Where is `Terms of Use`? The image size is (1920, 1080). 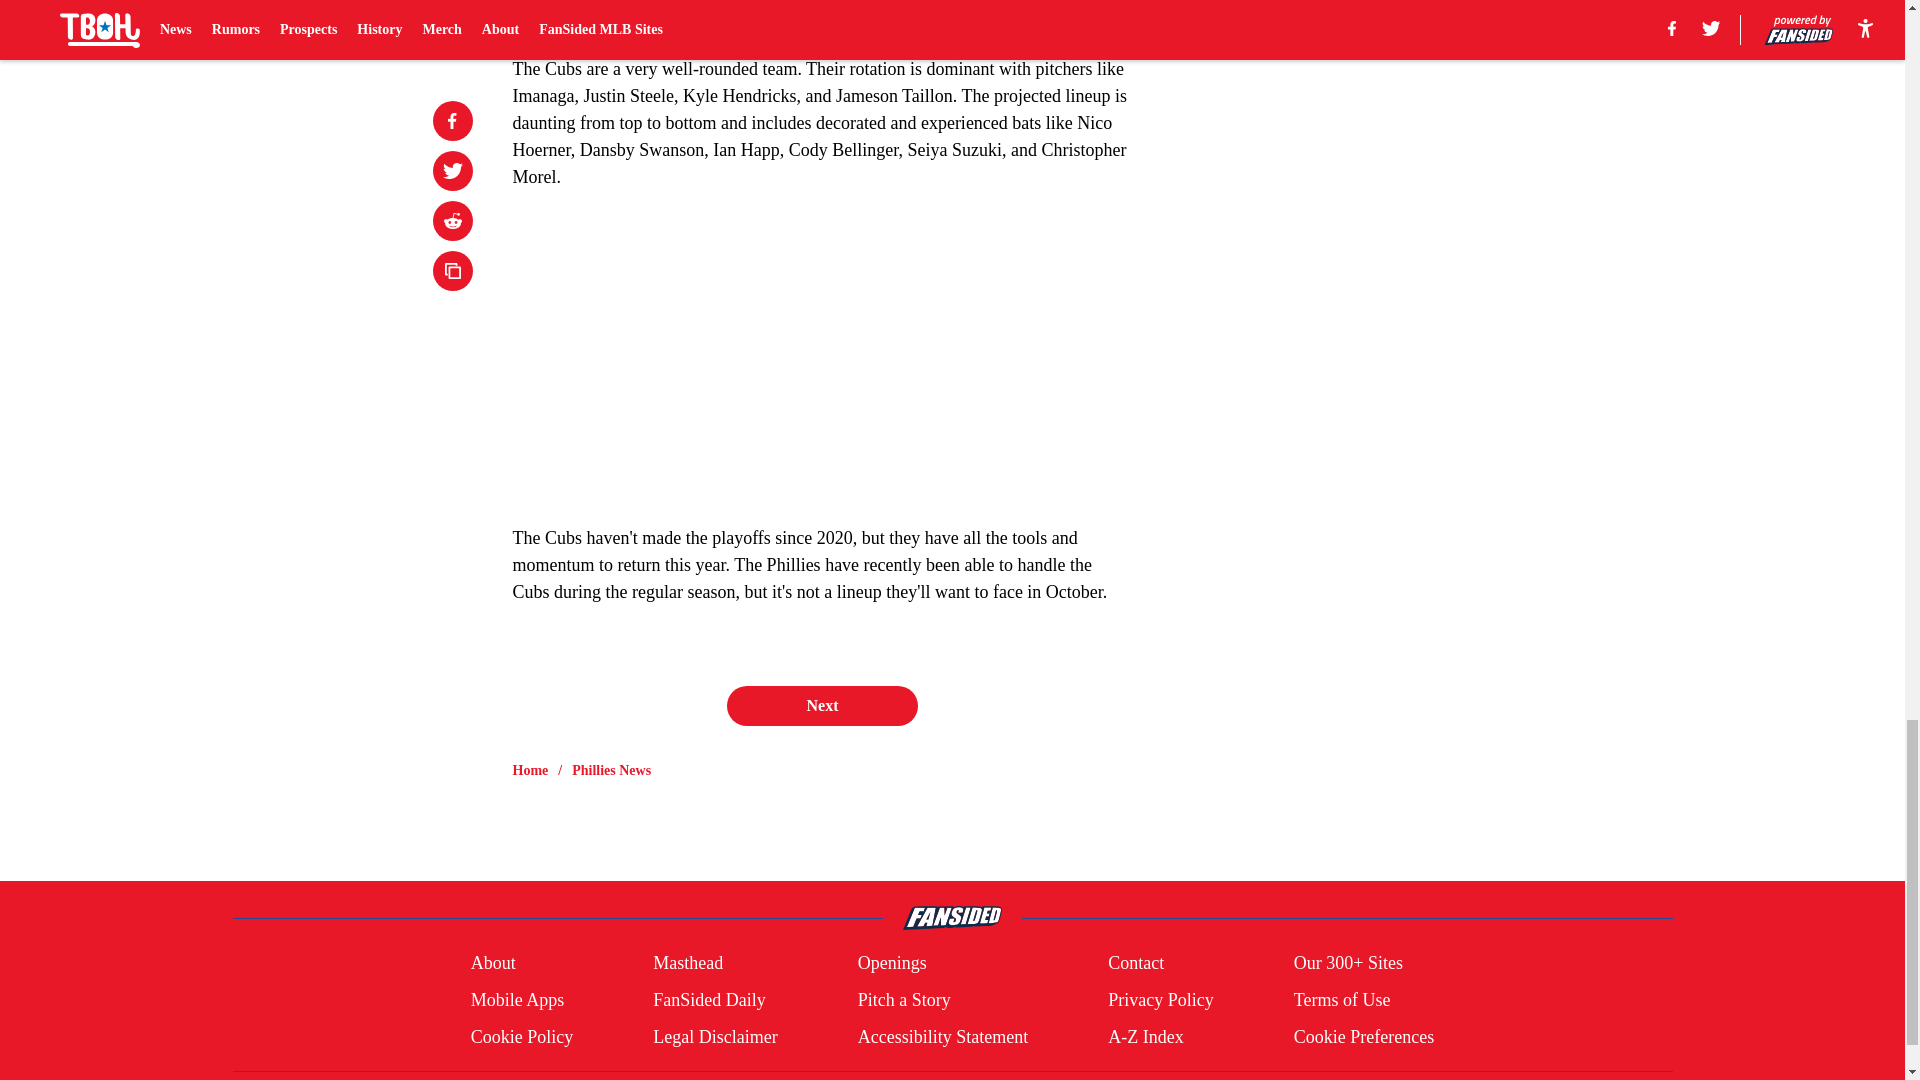 Terms of Use is located at coordinates (1342, 1000).